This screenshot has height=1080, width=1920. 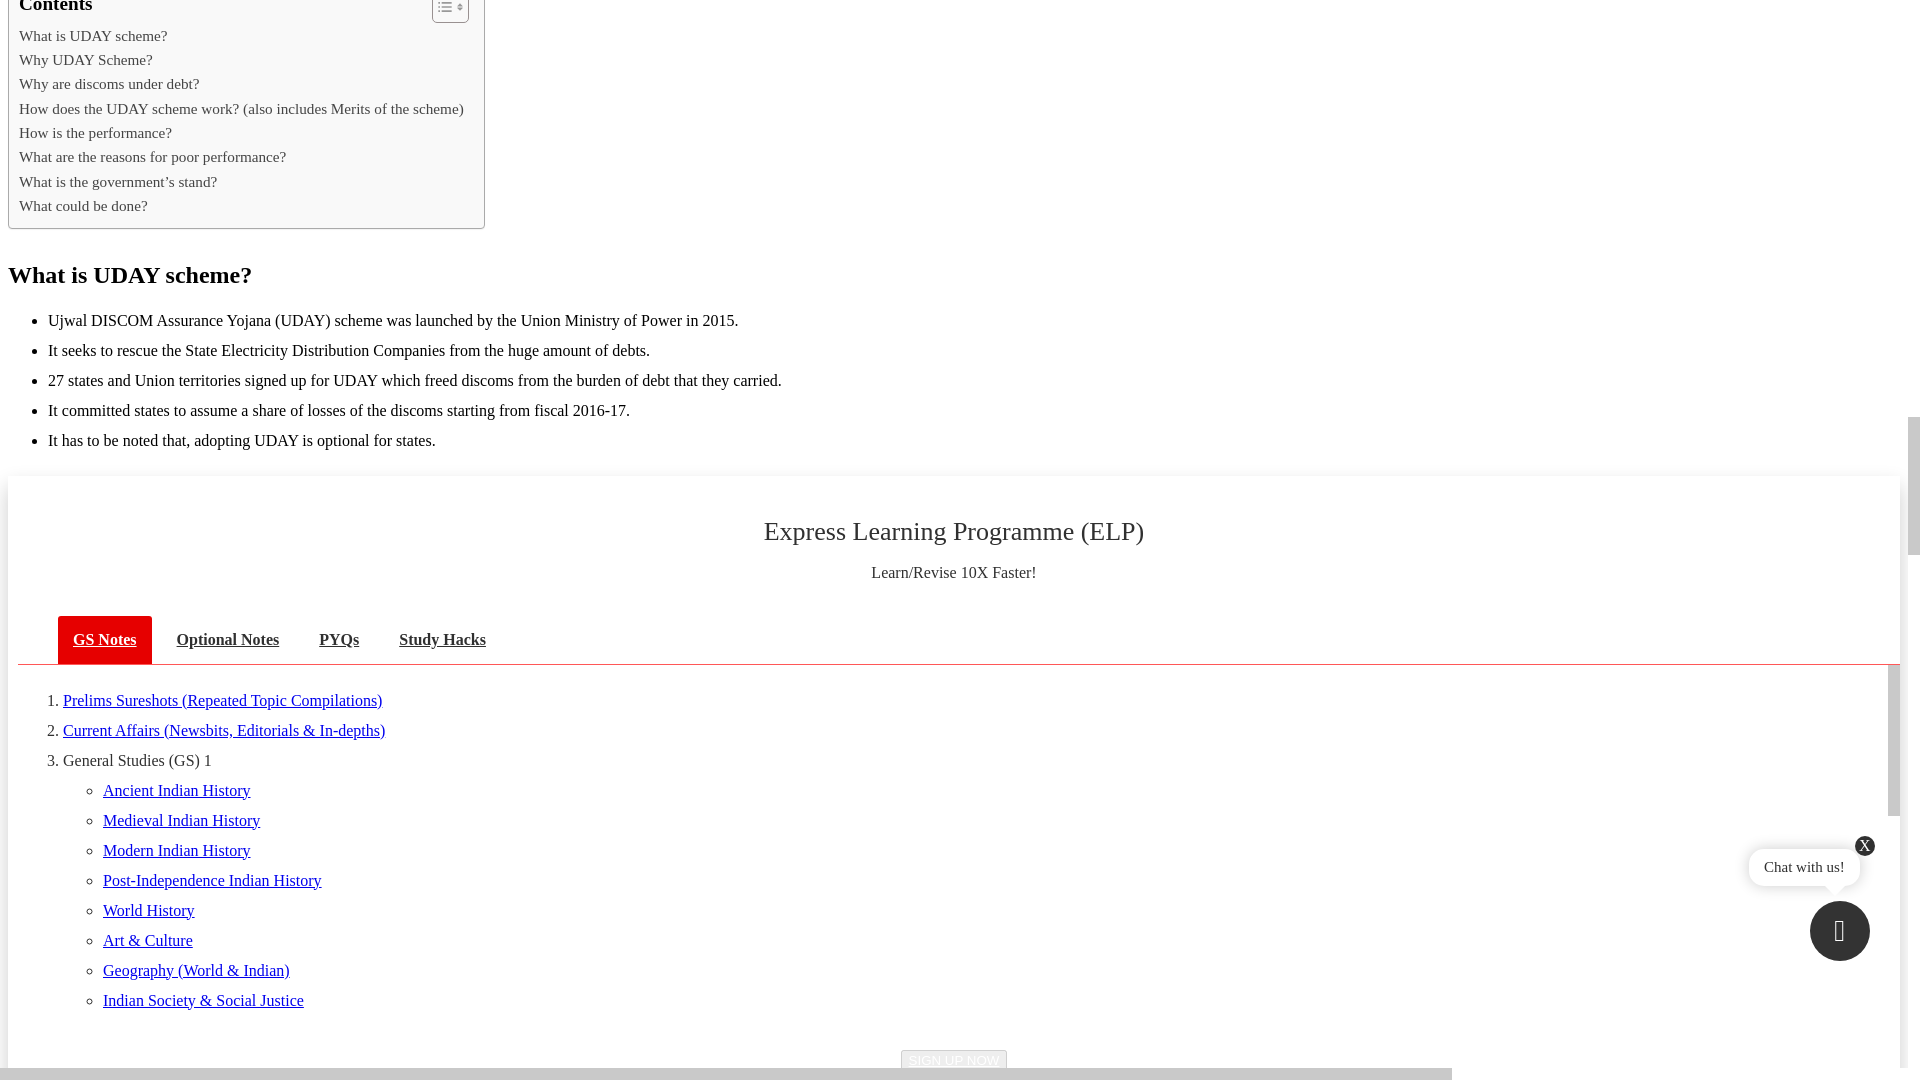 What do you see at coordinates (109, 84) in the screenshot?
I see `Why are discoms under debt?` at bounding box center [109, 84].